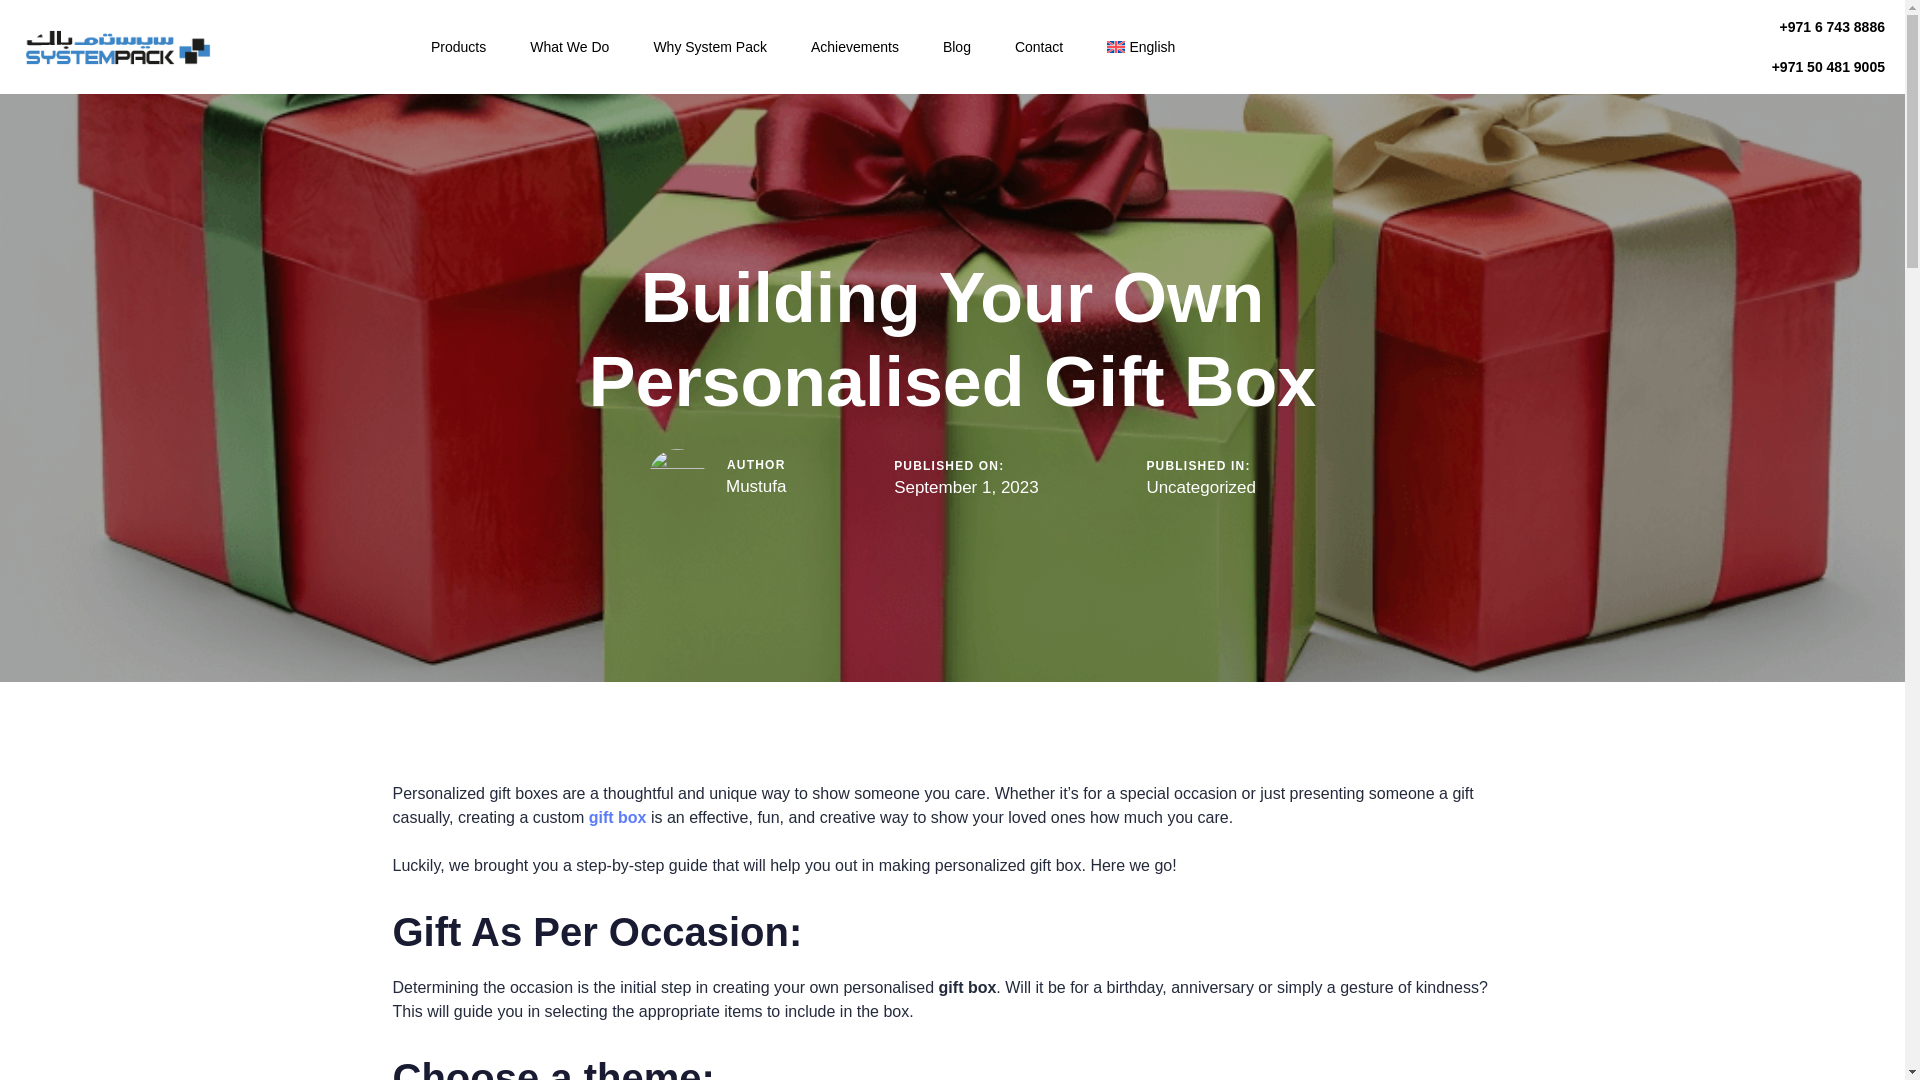 This screenshot has height=1080, width=1920. Describe the element at coordinates (755, 486) in the screenshot. I see `Posts by Mustufa` at that location.